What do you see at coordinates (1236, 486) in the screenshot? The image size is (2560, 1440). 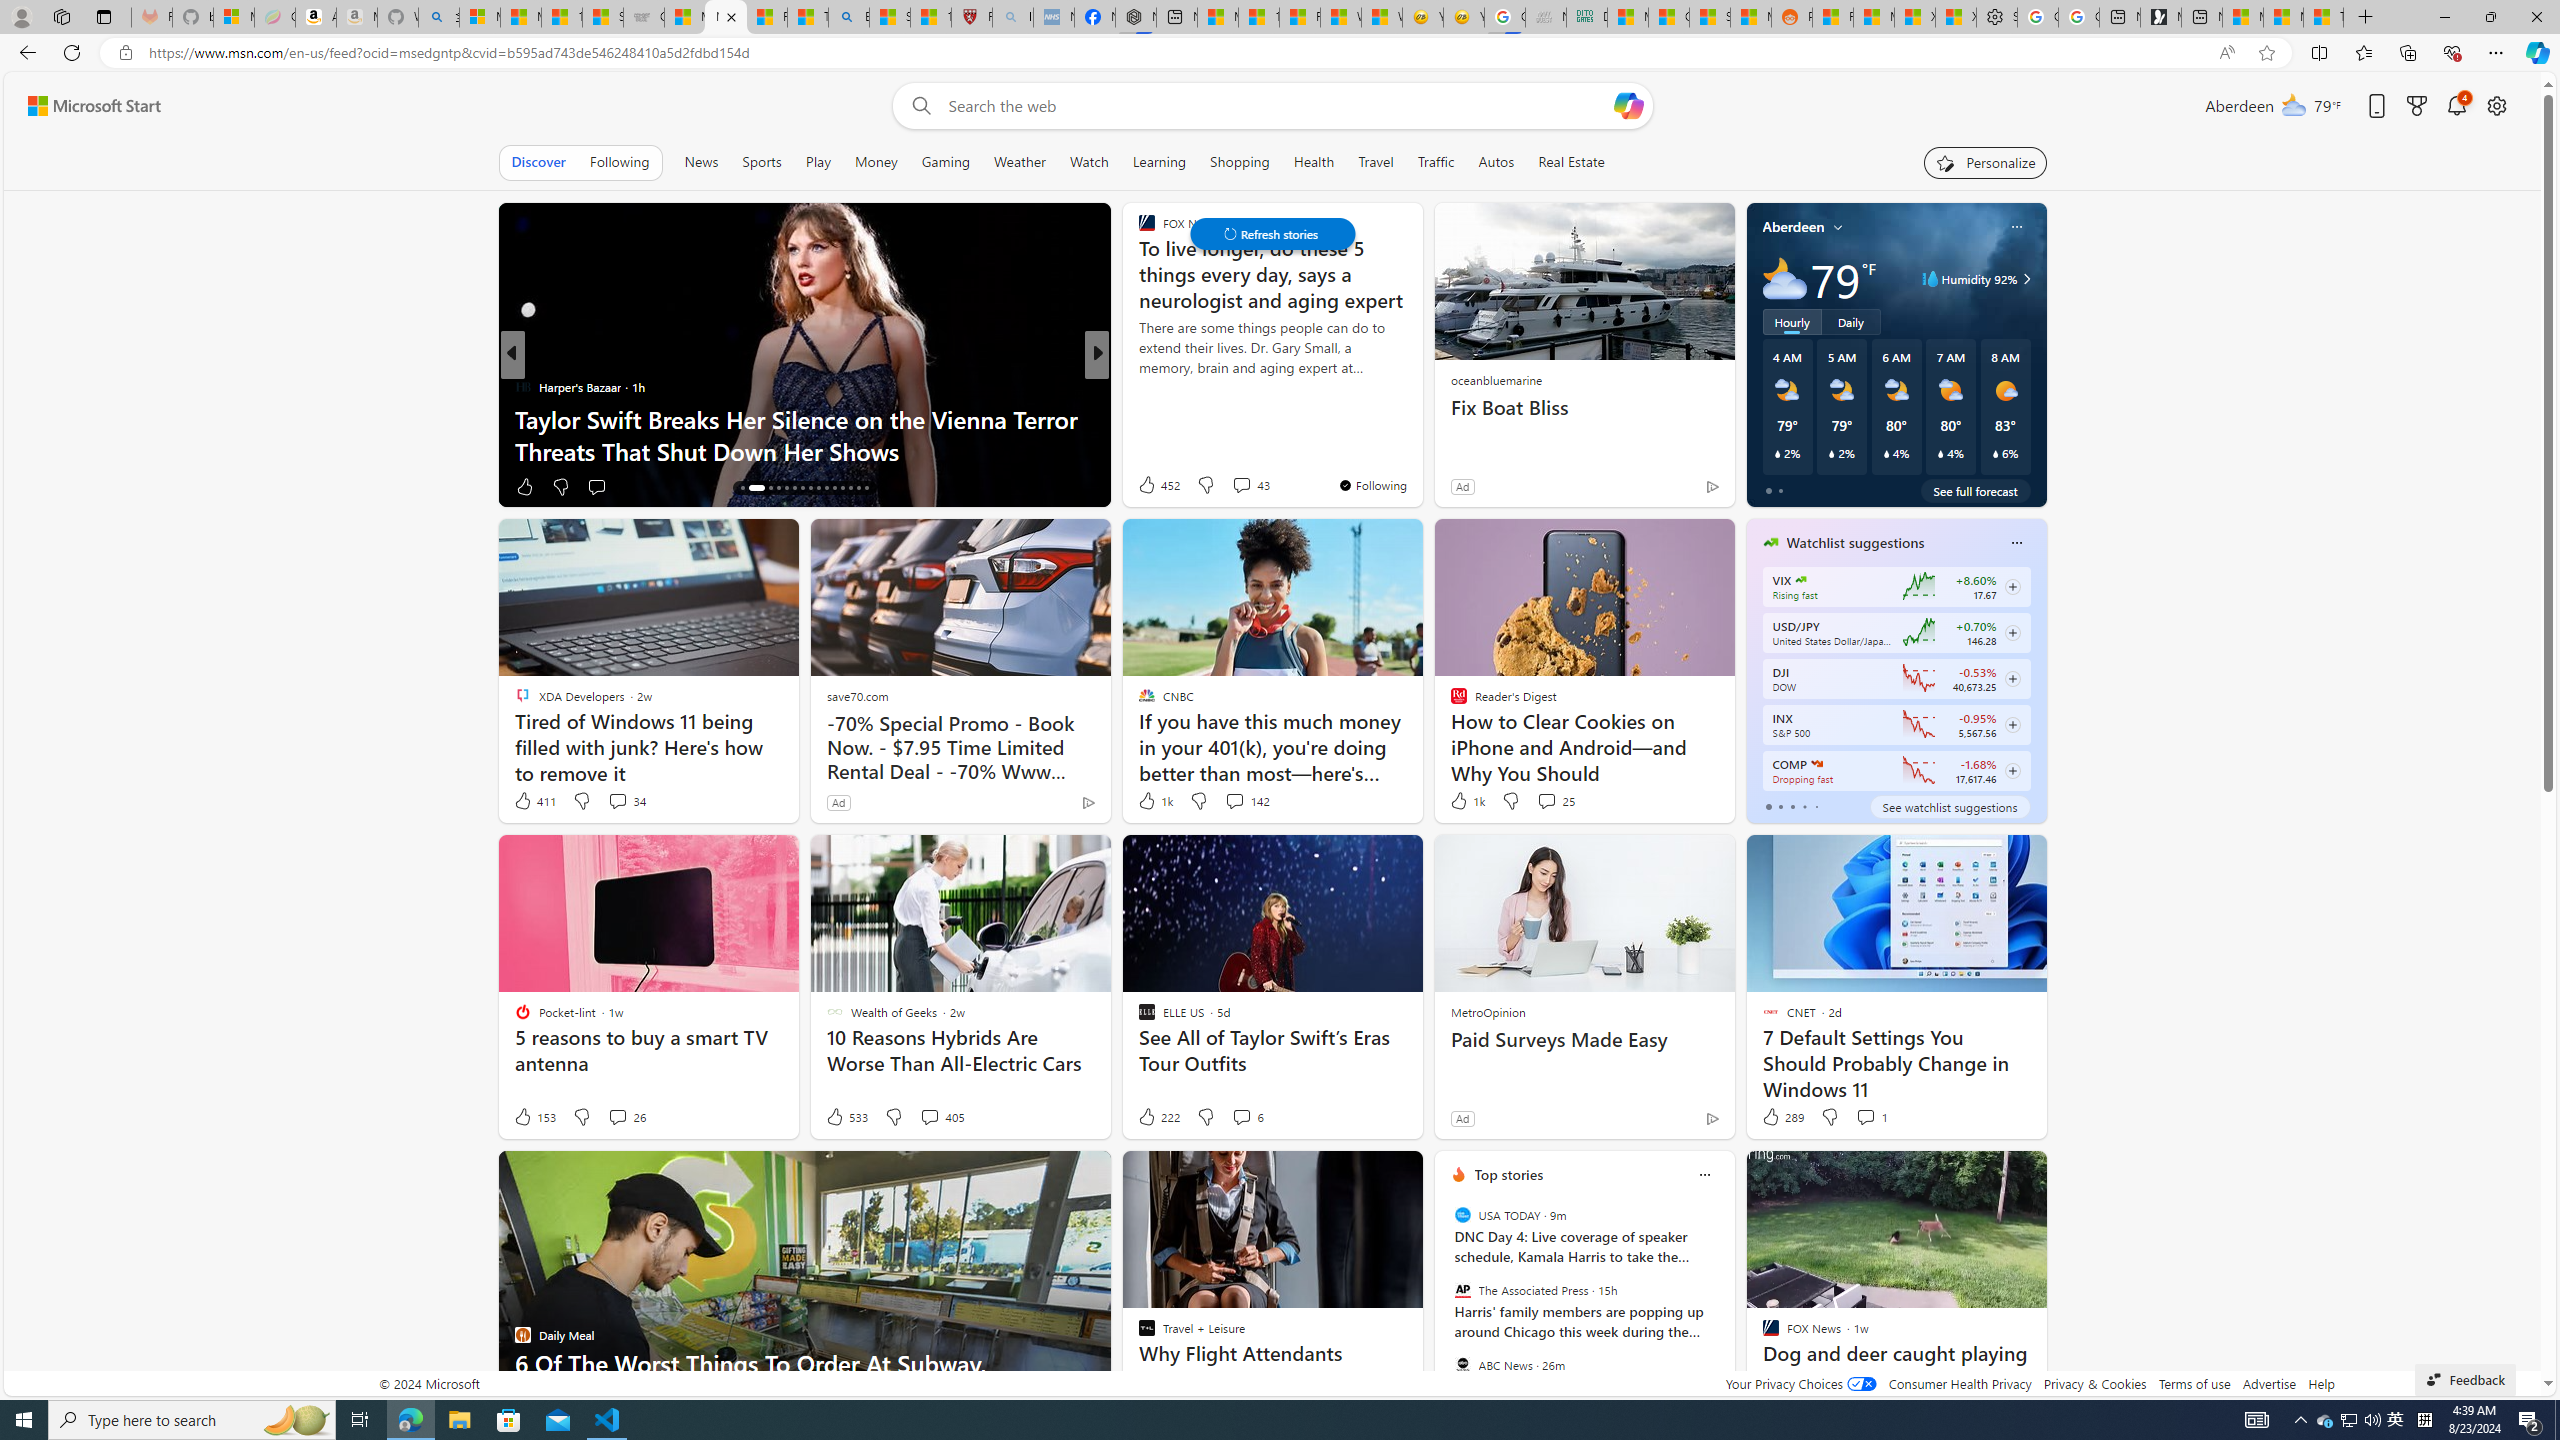 I see `View comments 4 Comment` at bounding box center [1236, 486].